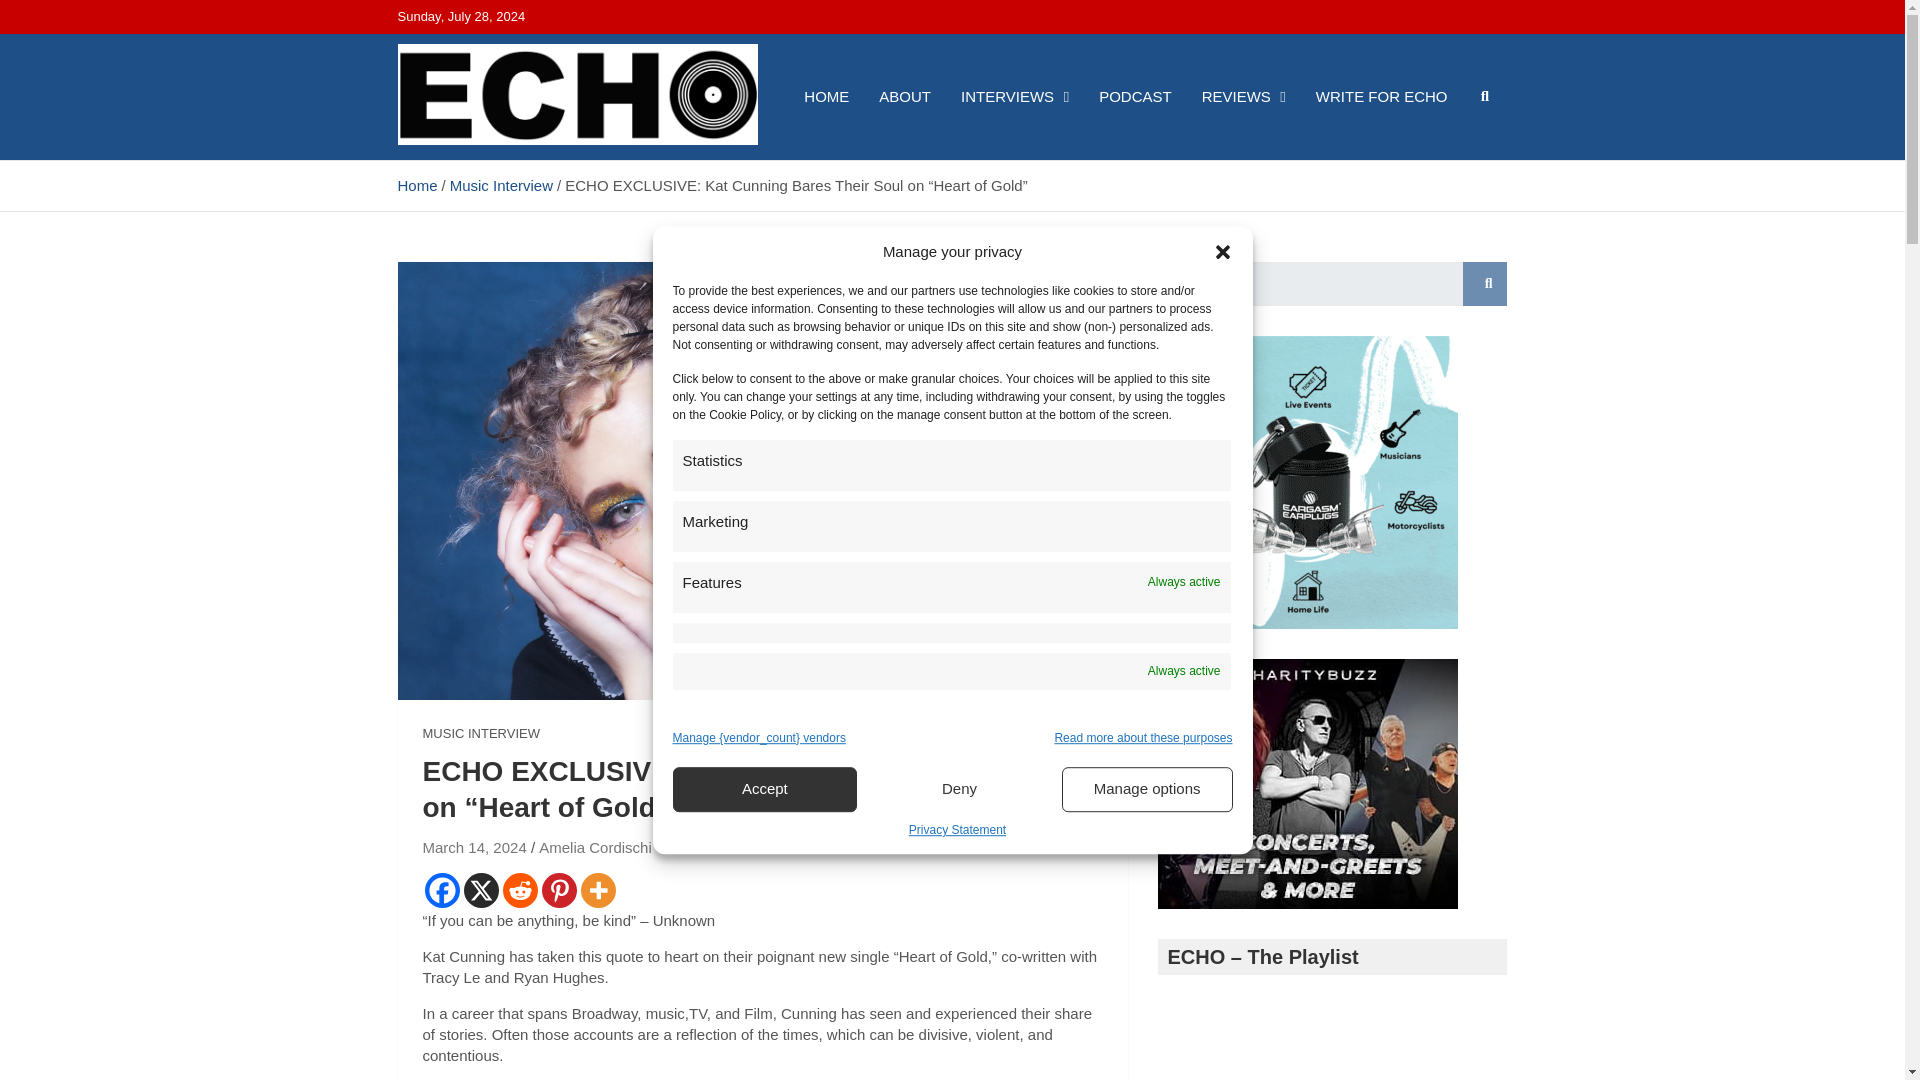 This screenshot has width=1920, height=1080. I want to click on Accept, so click(764, 789).